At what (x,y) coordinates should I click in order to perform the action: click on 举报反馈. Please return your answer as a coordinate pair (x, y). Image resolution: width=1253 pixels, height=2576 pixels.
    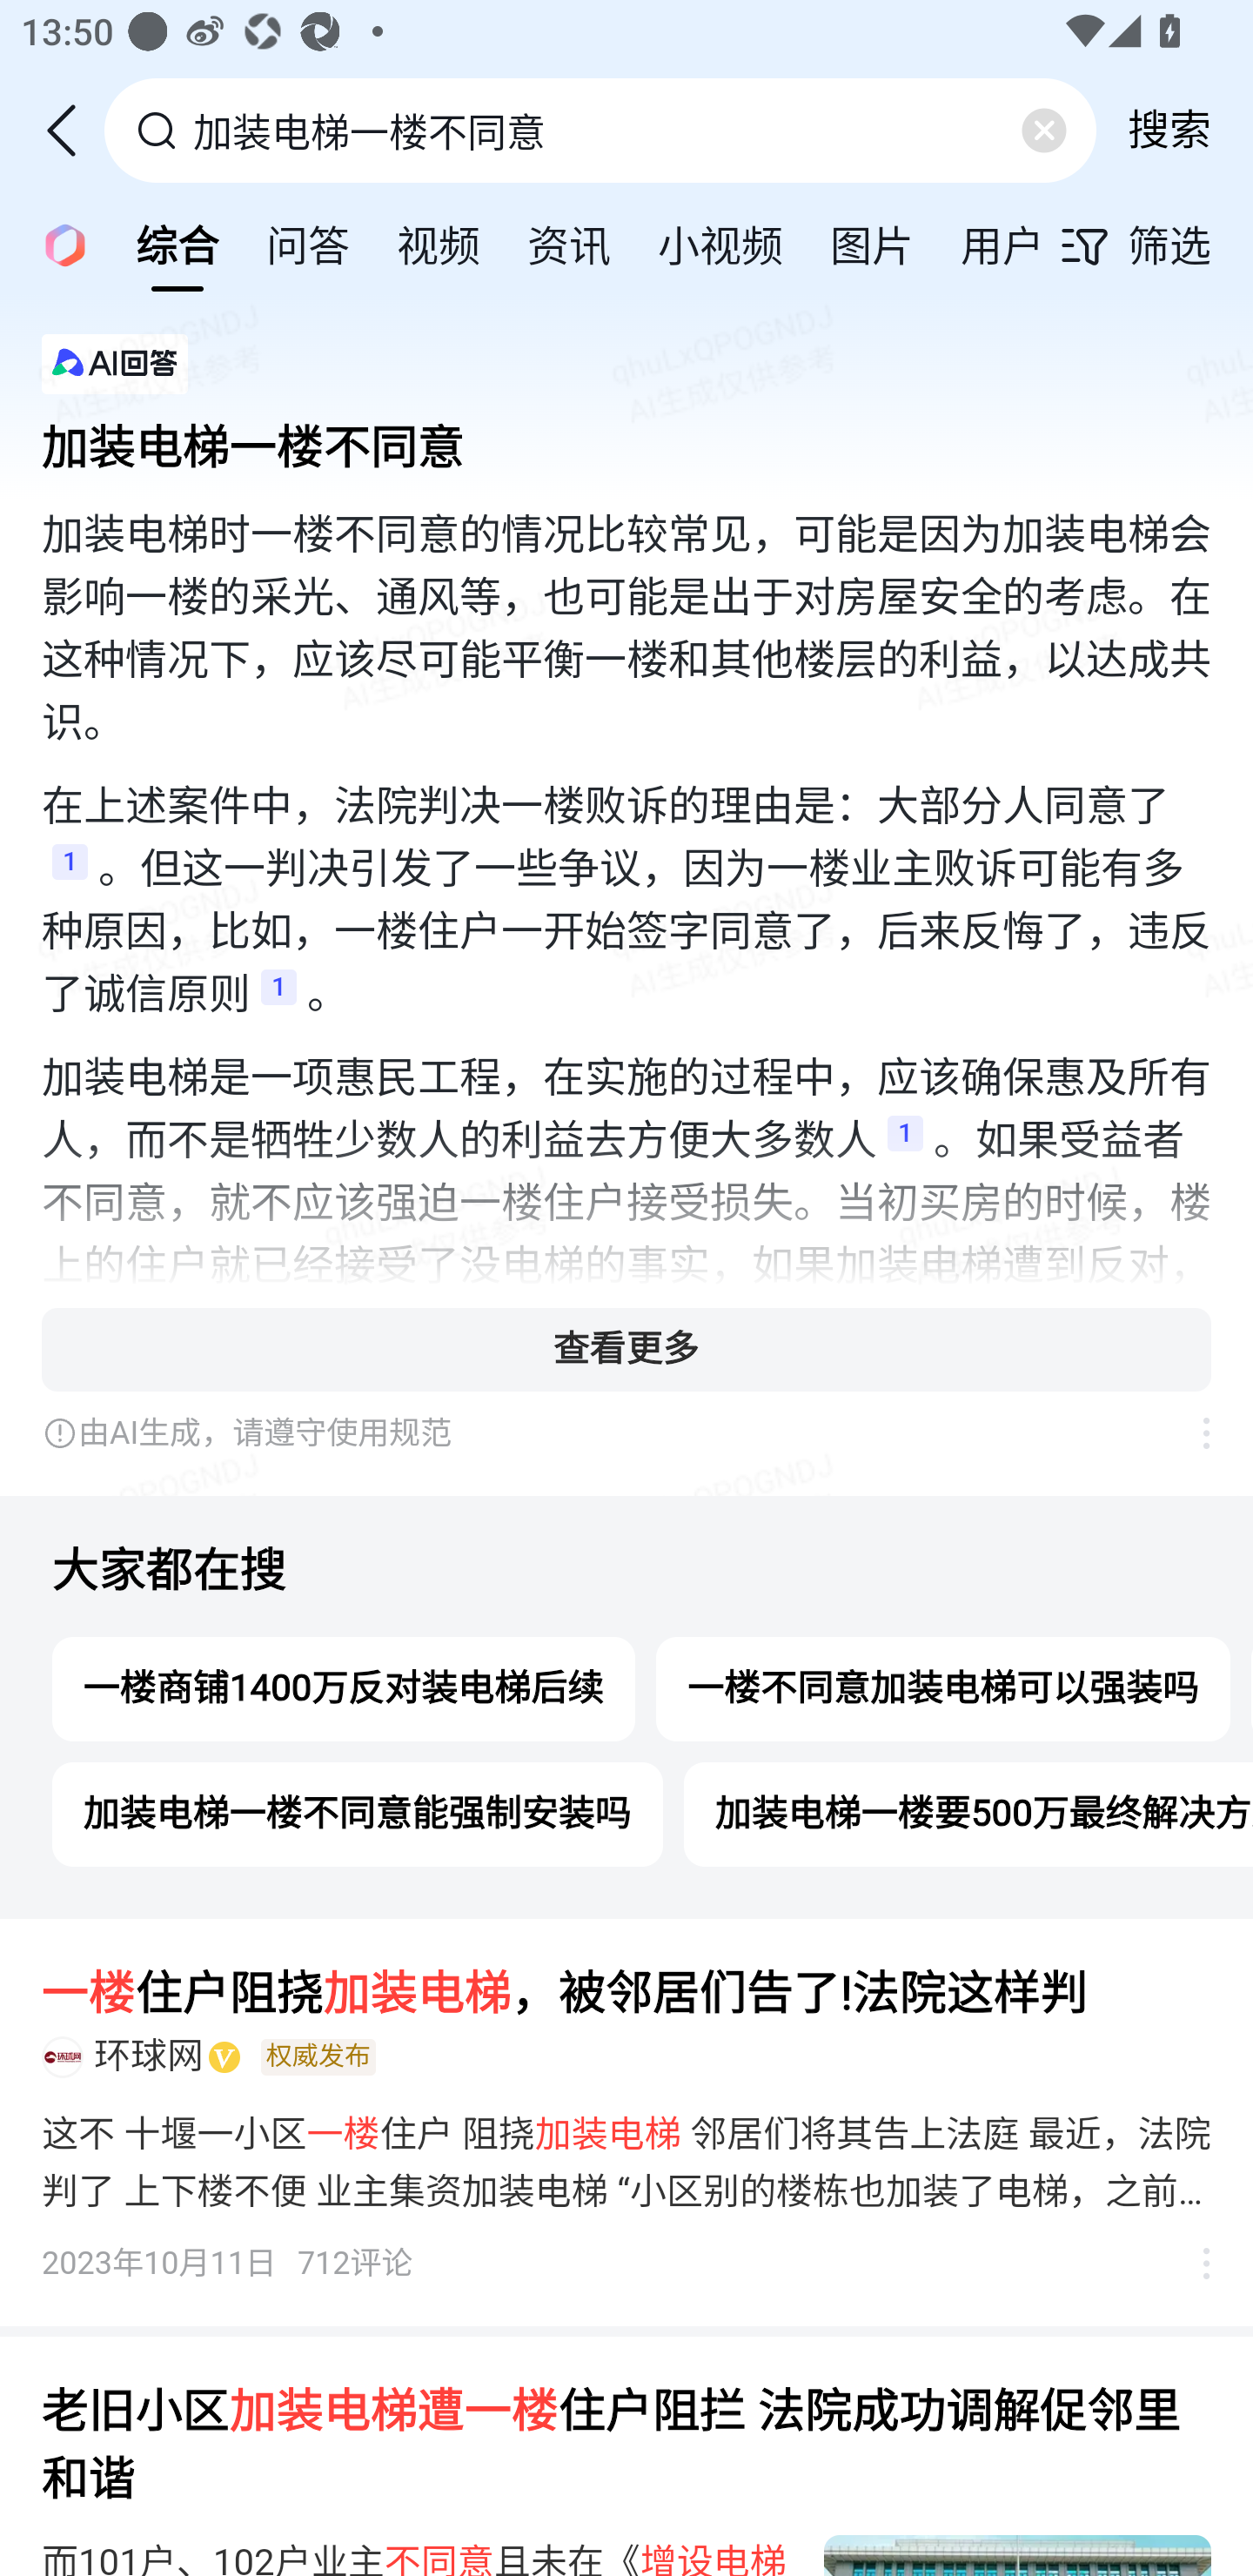
    Looking at the image, I should click on (1190, 1433).